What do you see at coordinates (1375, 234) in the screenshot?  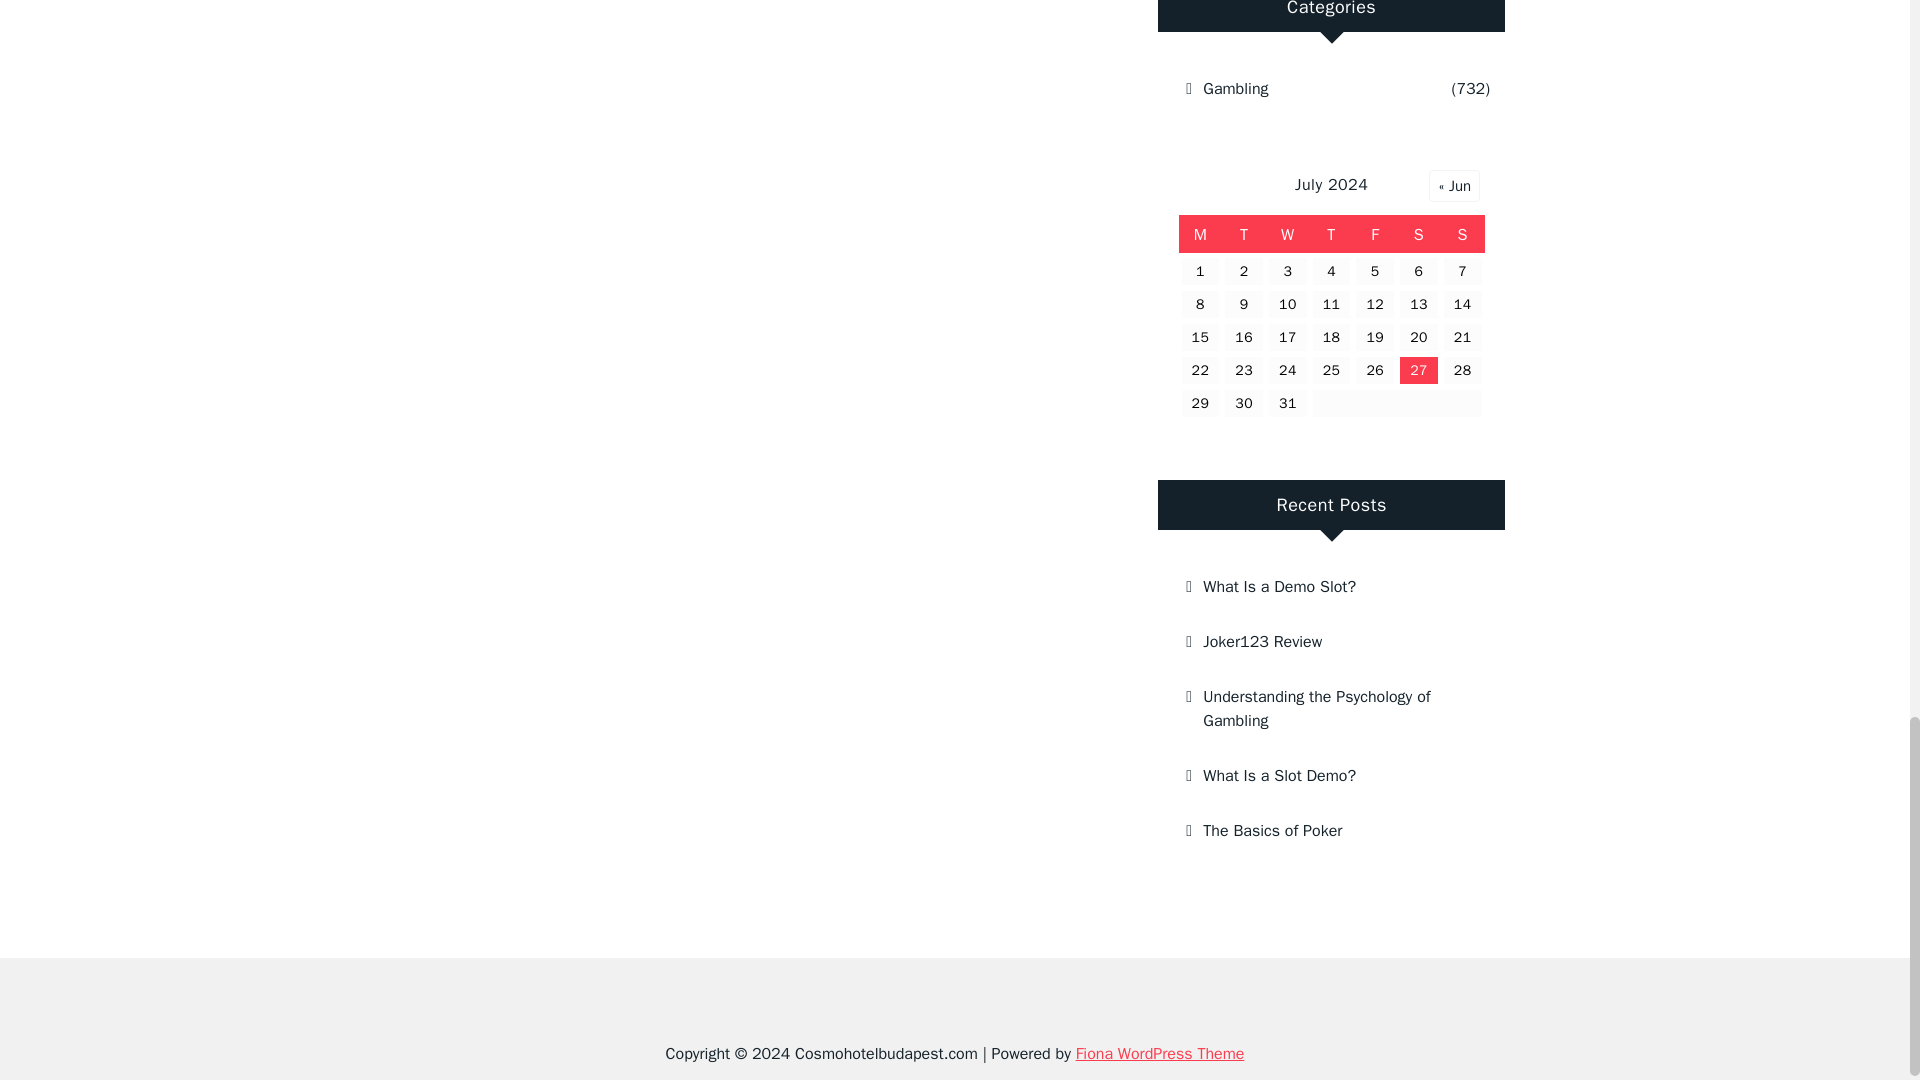 I see `Friday` at bounding box center [1375, 234].